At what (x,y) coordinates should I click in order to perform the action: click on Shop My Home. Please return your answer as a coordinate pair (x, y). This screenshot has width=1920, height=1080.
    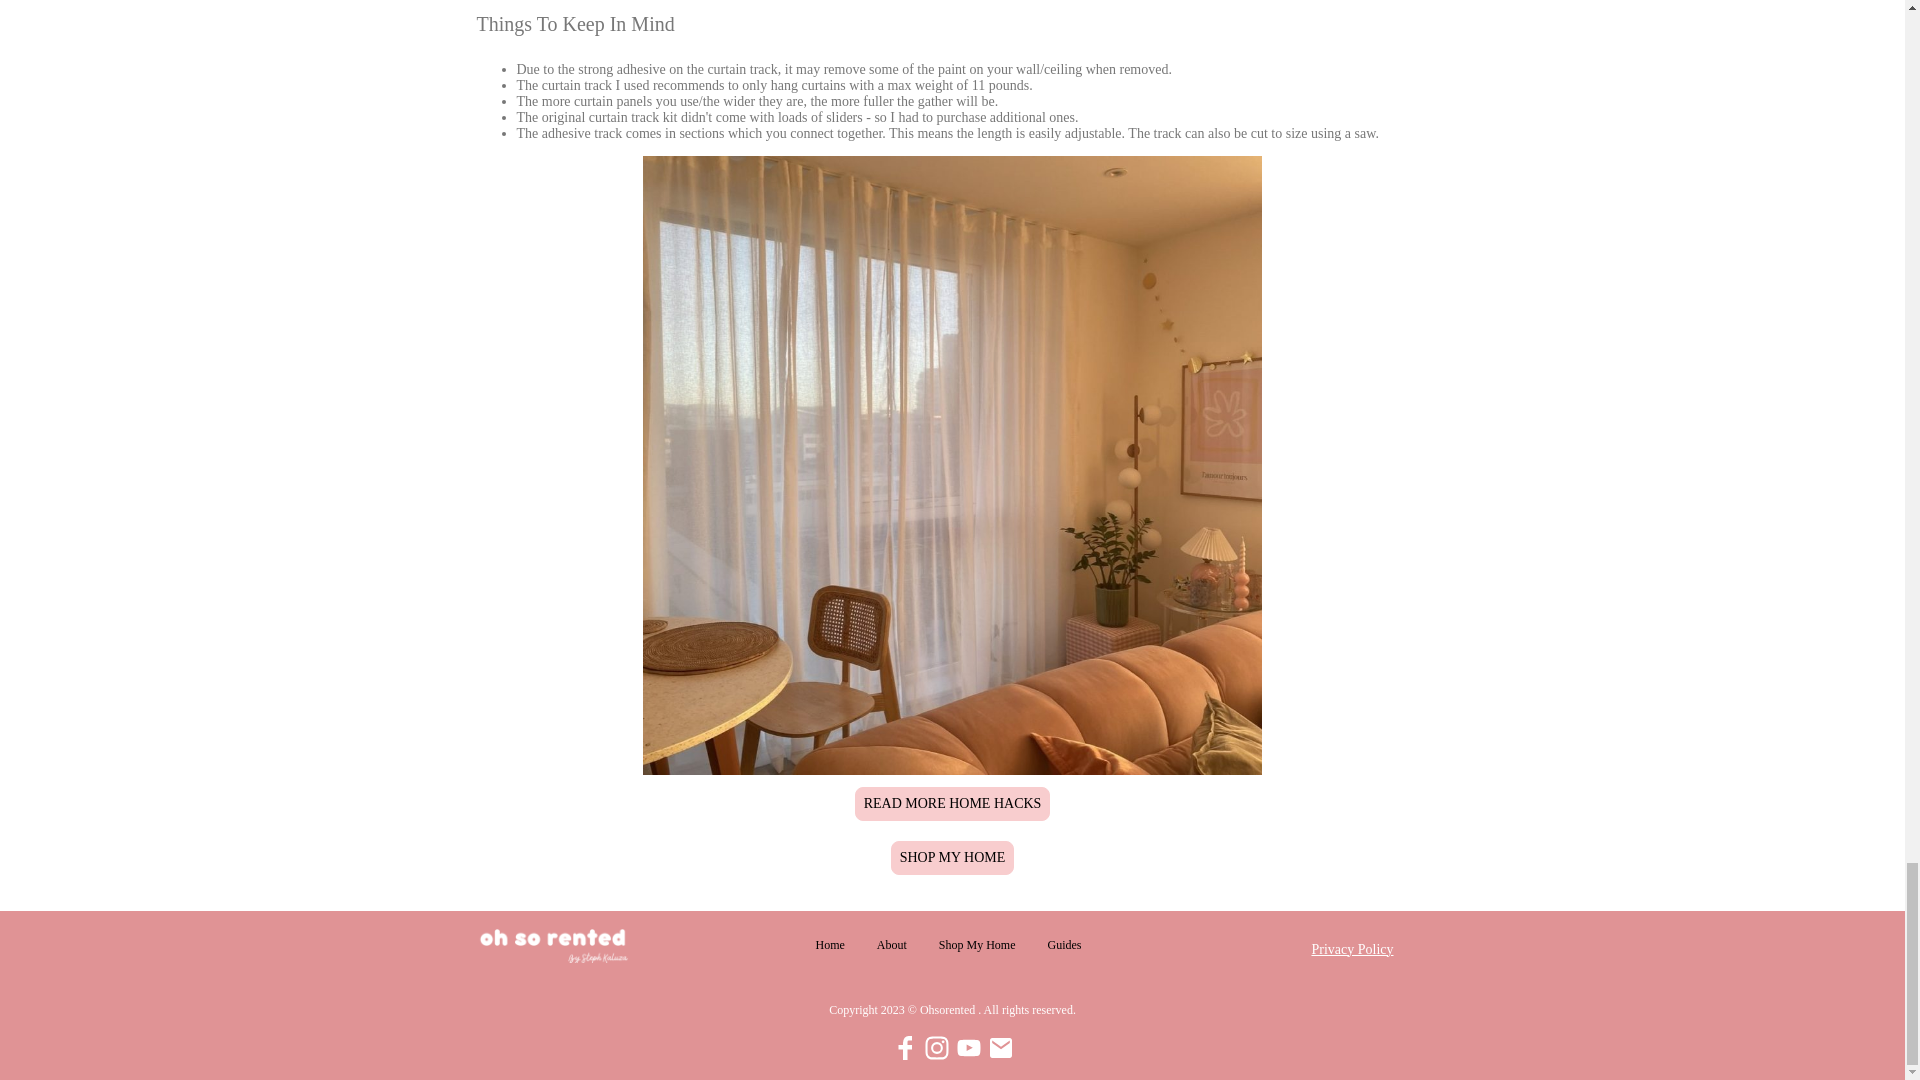
    Looking at the image, I should click on (977, 945).